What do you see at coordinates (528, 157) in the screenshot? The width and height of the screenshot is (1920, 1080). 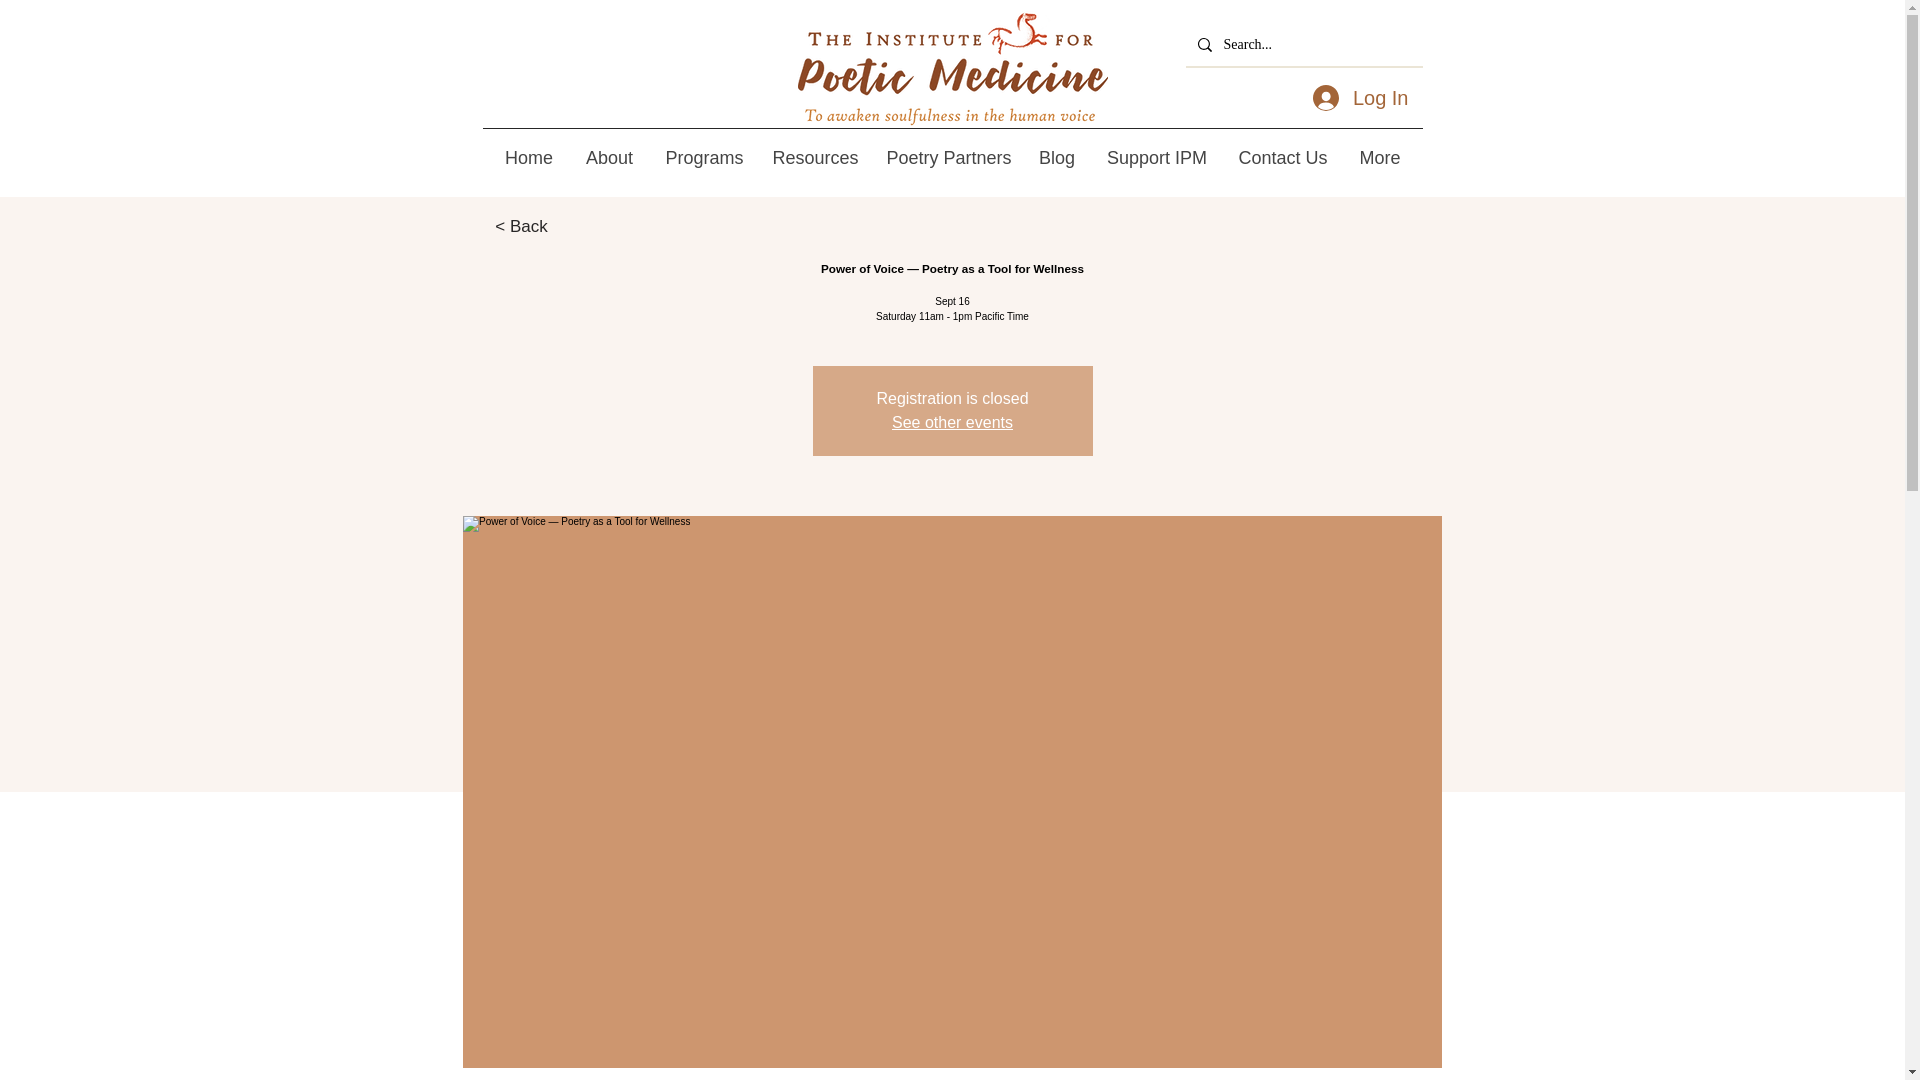 I see `Home` at bounding box center [528, 157].